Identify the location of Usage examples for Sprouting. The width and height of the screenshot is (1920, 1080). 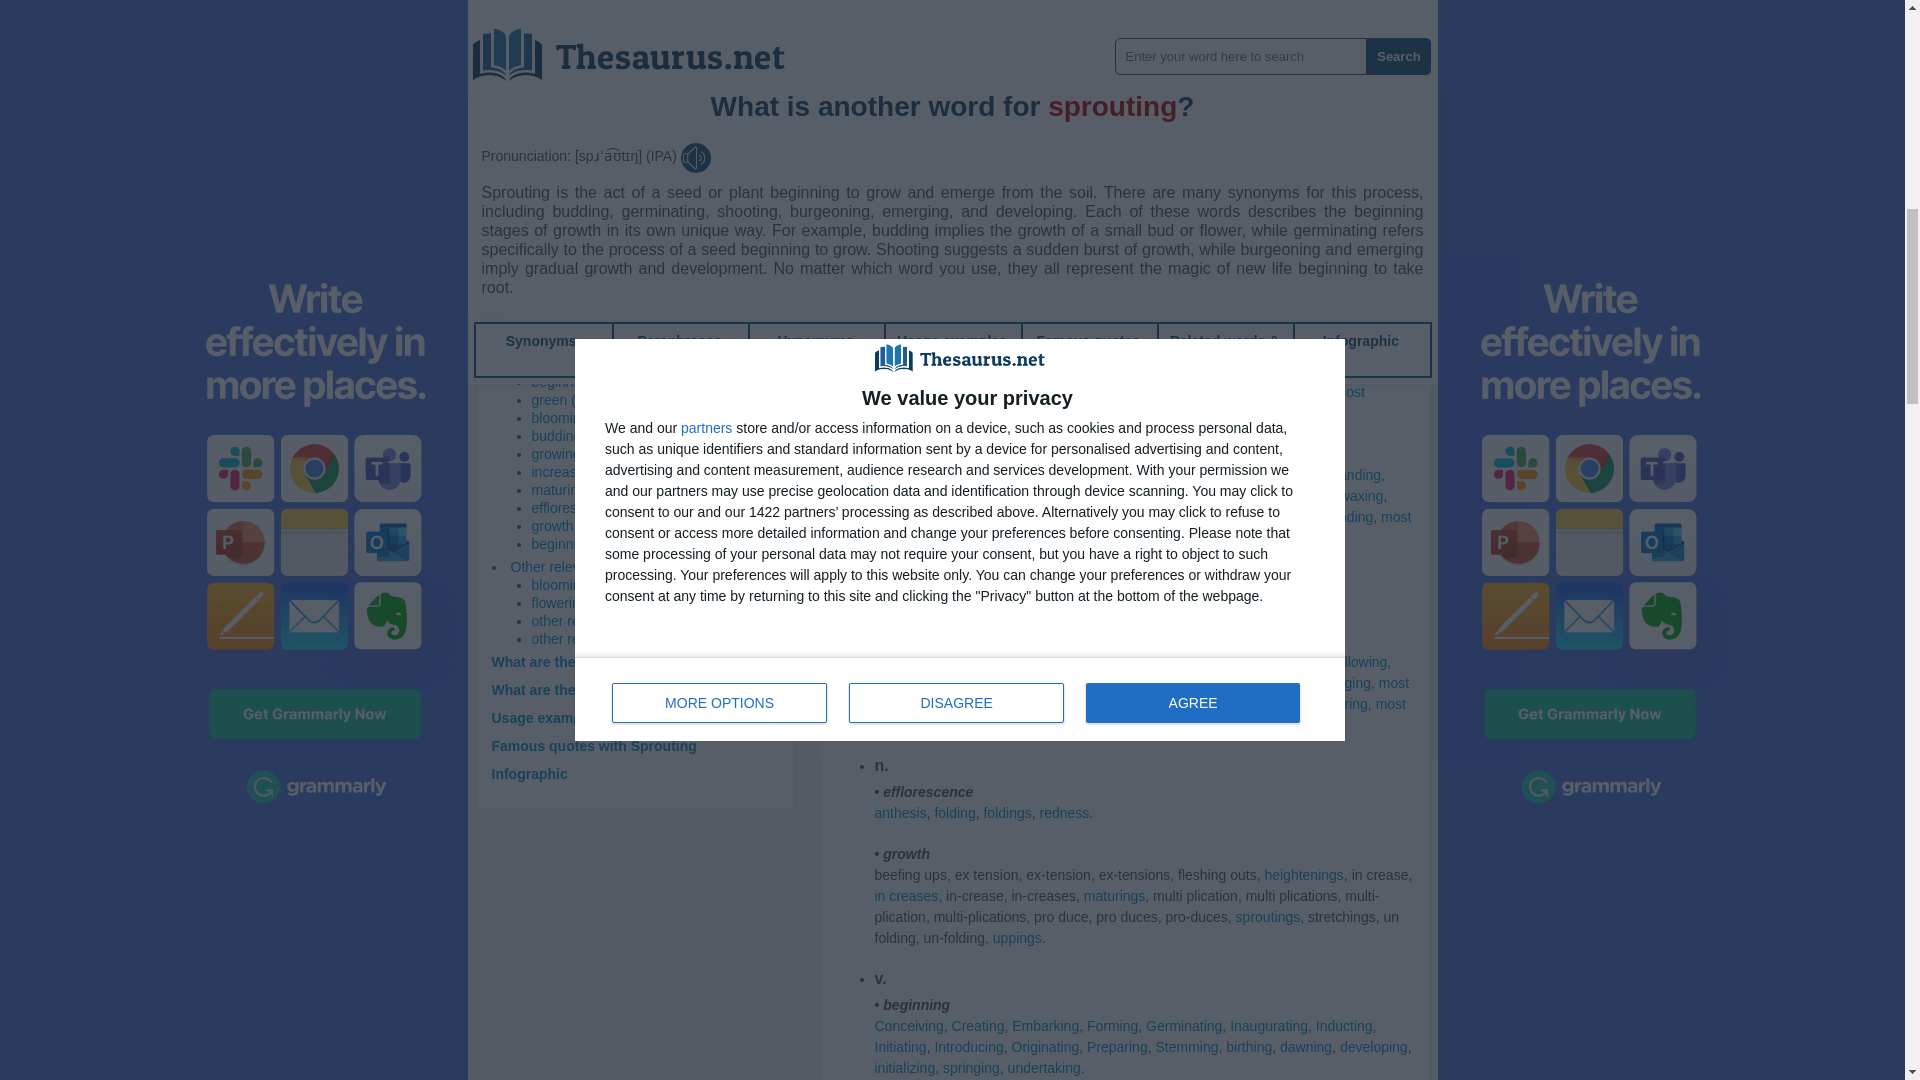
(592, 717).